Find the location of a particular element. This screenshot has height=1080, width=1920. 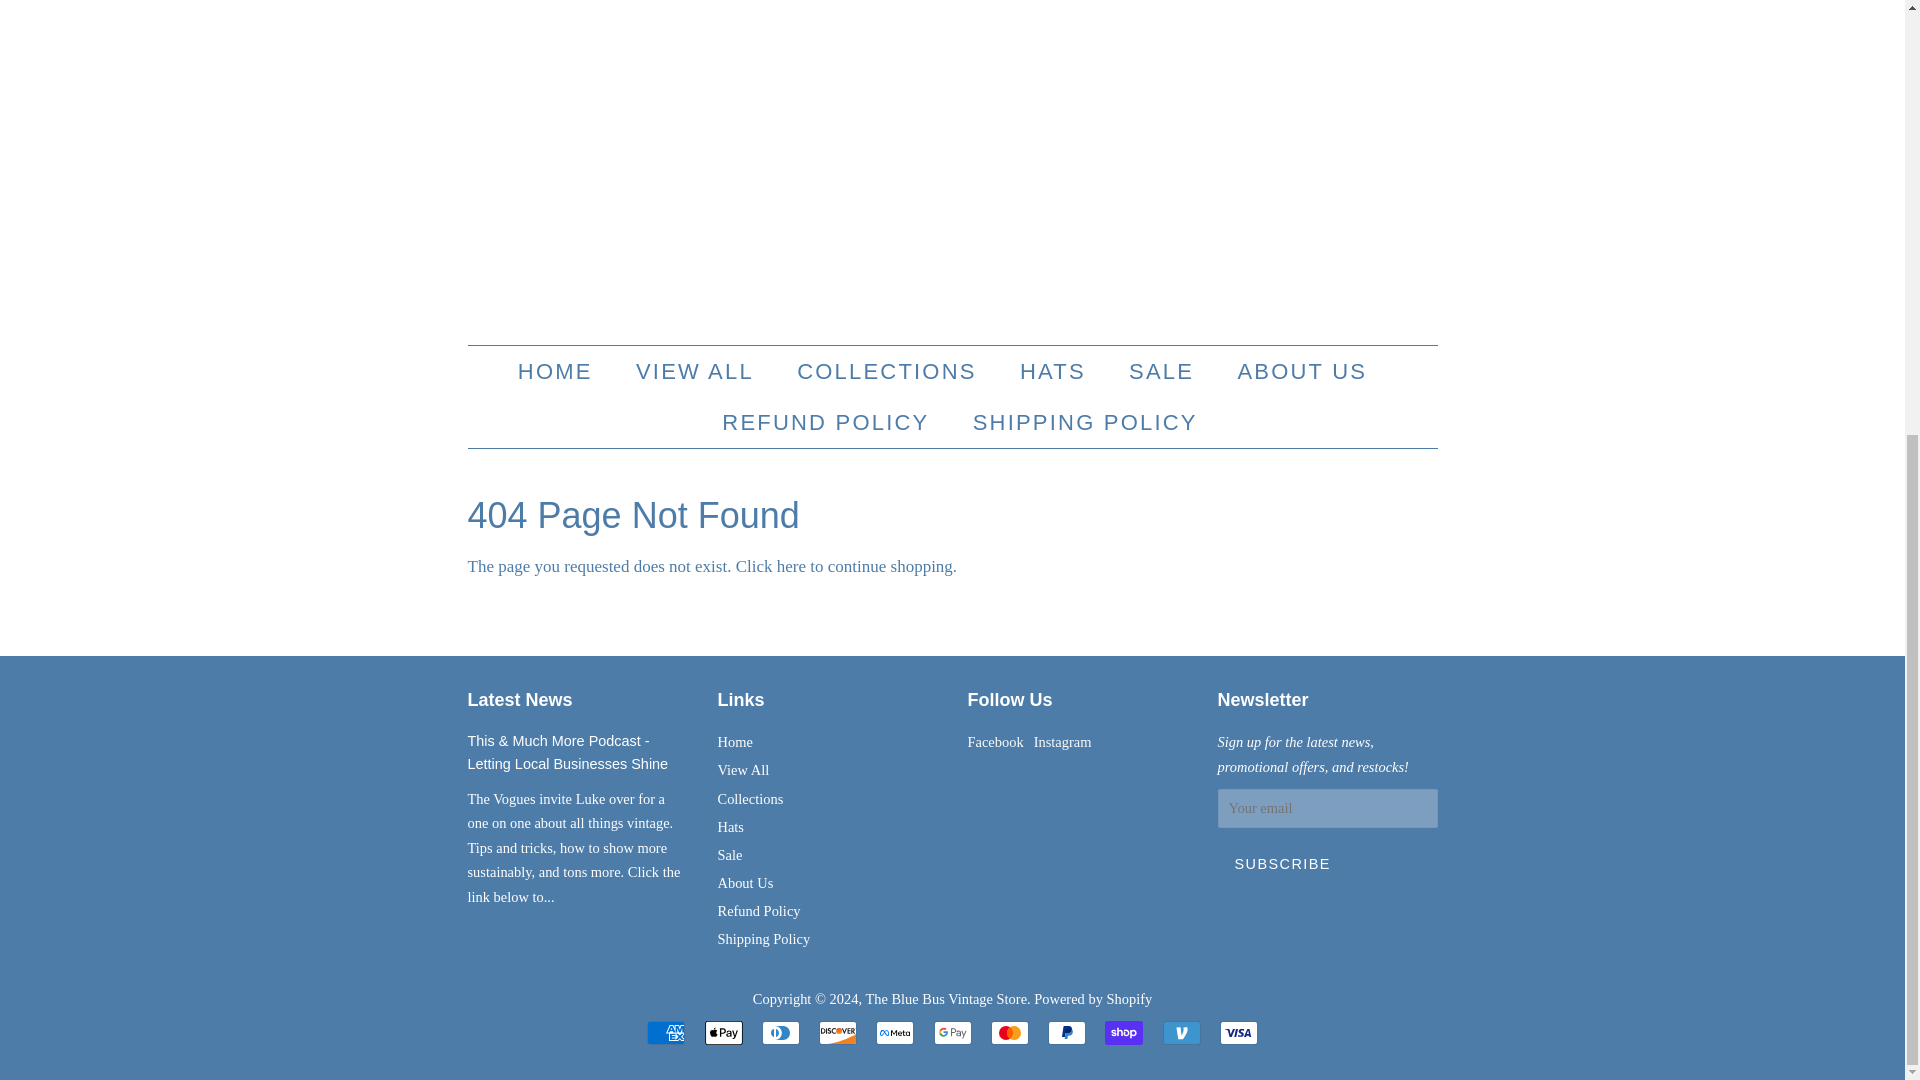

Shipping Policy is located at coordinates (764, 938).